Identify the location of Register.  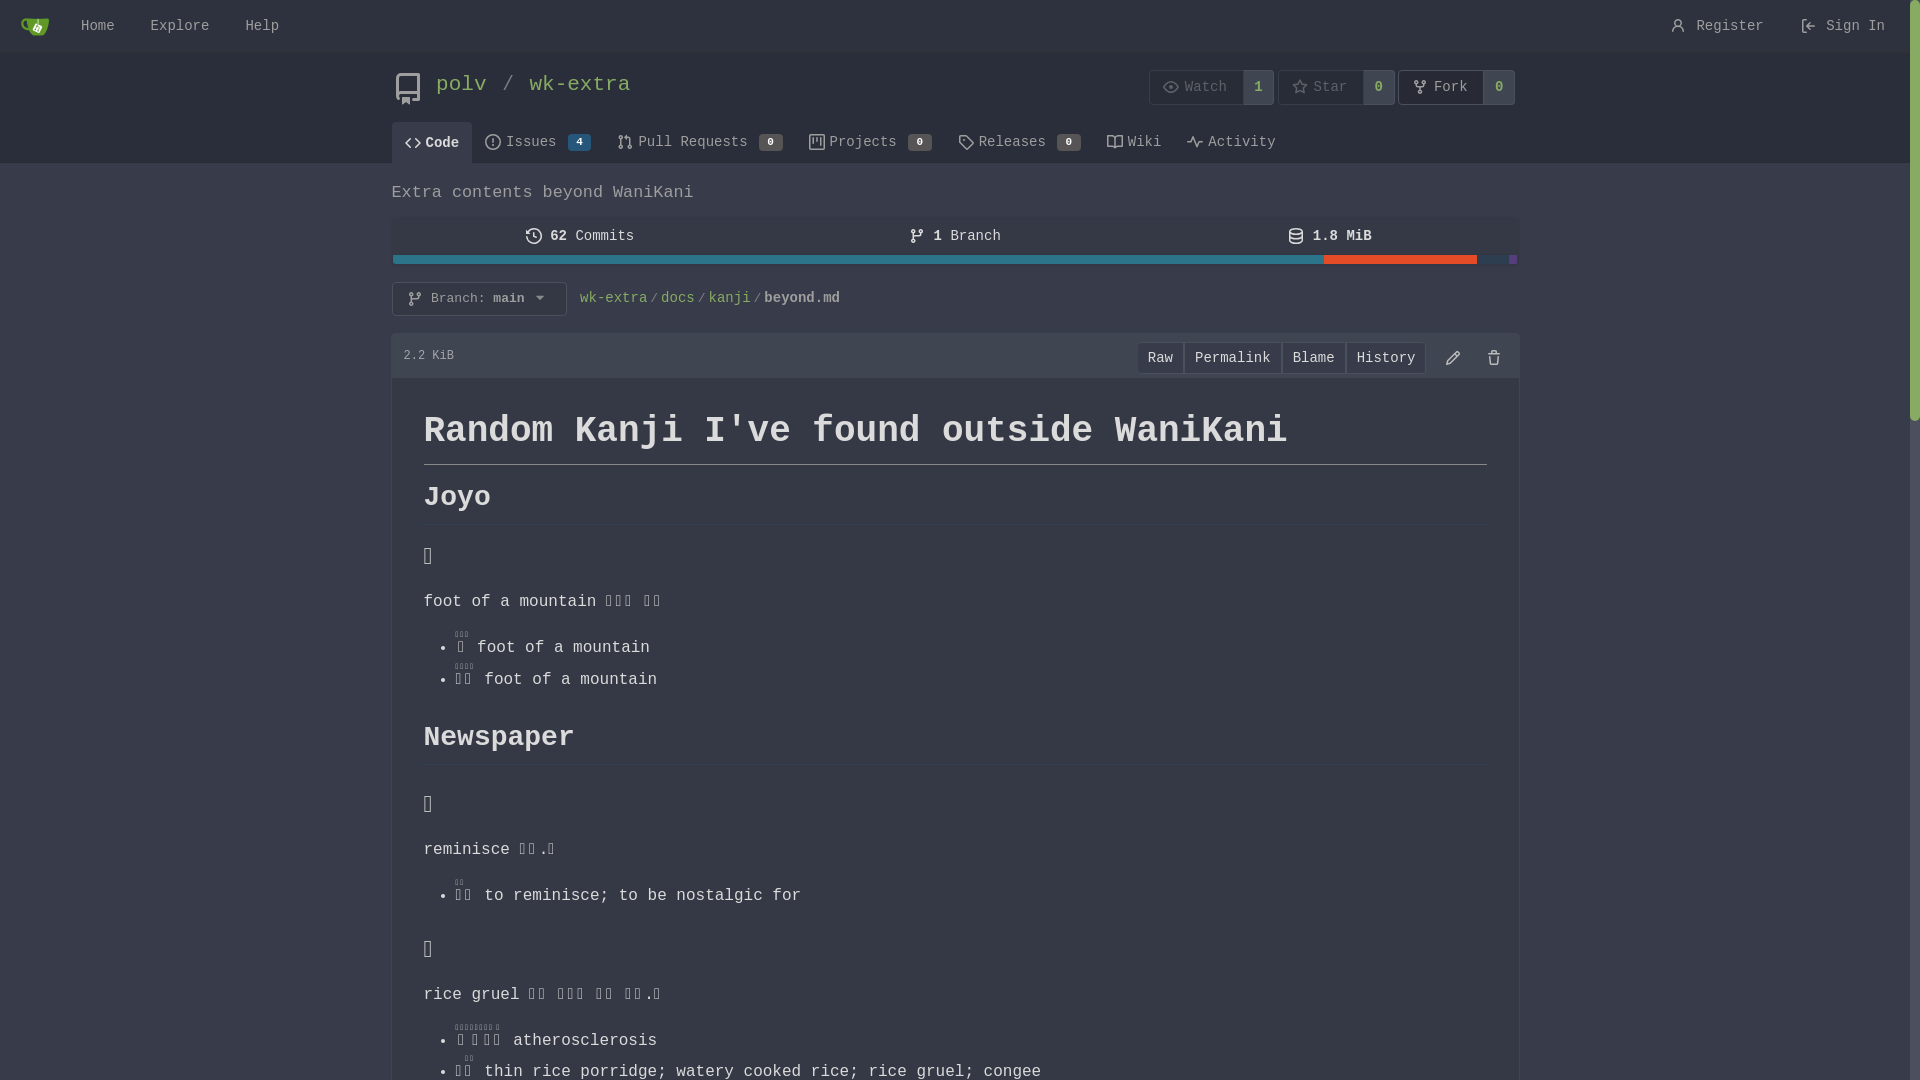
(1717, 26).